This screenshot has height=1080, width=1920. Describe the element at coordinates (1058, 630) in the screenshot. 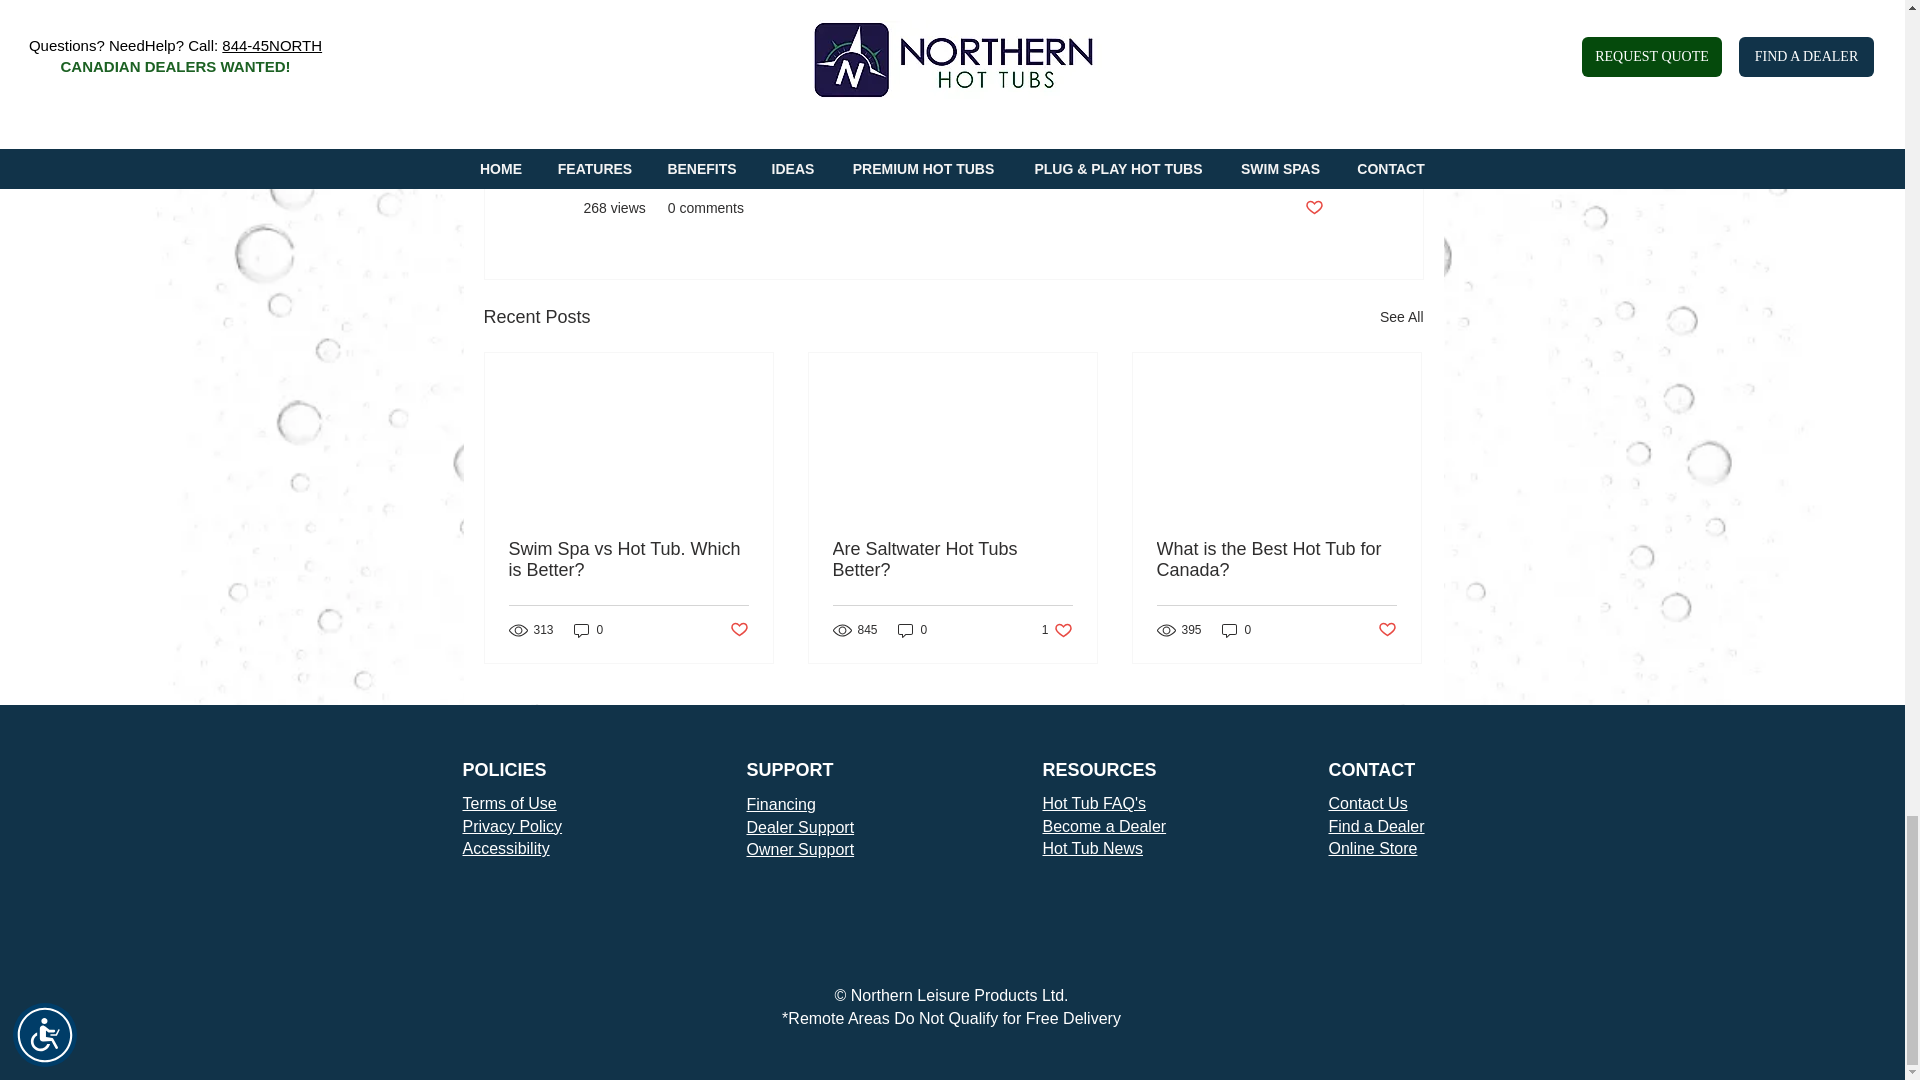

I see `Post not marked as liked` at that location.